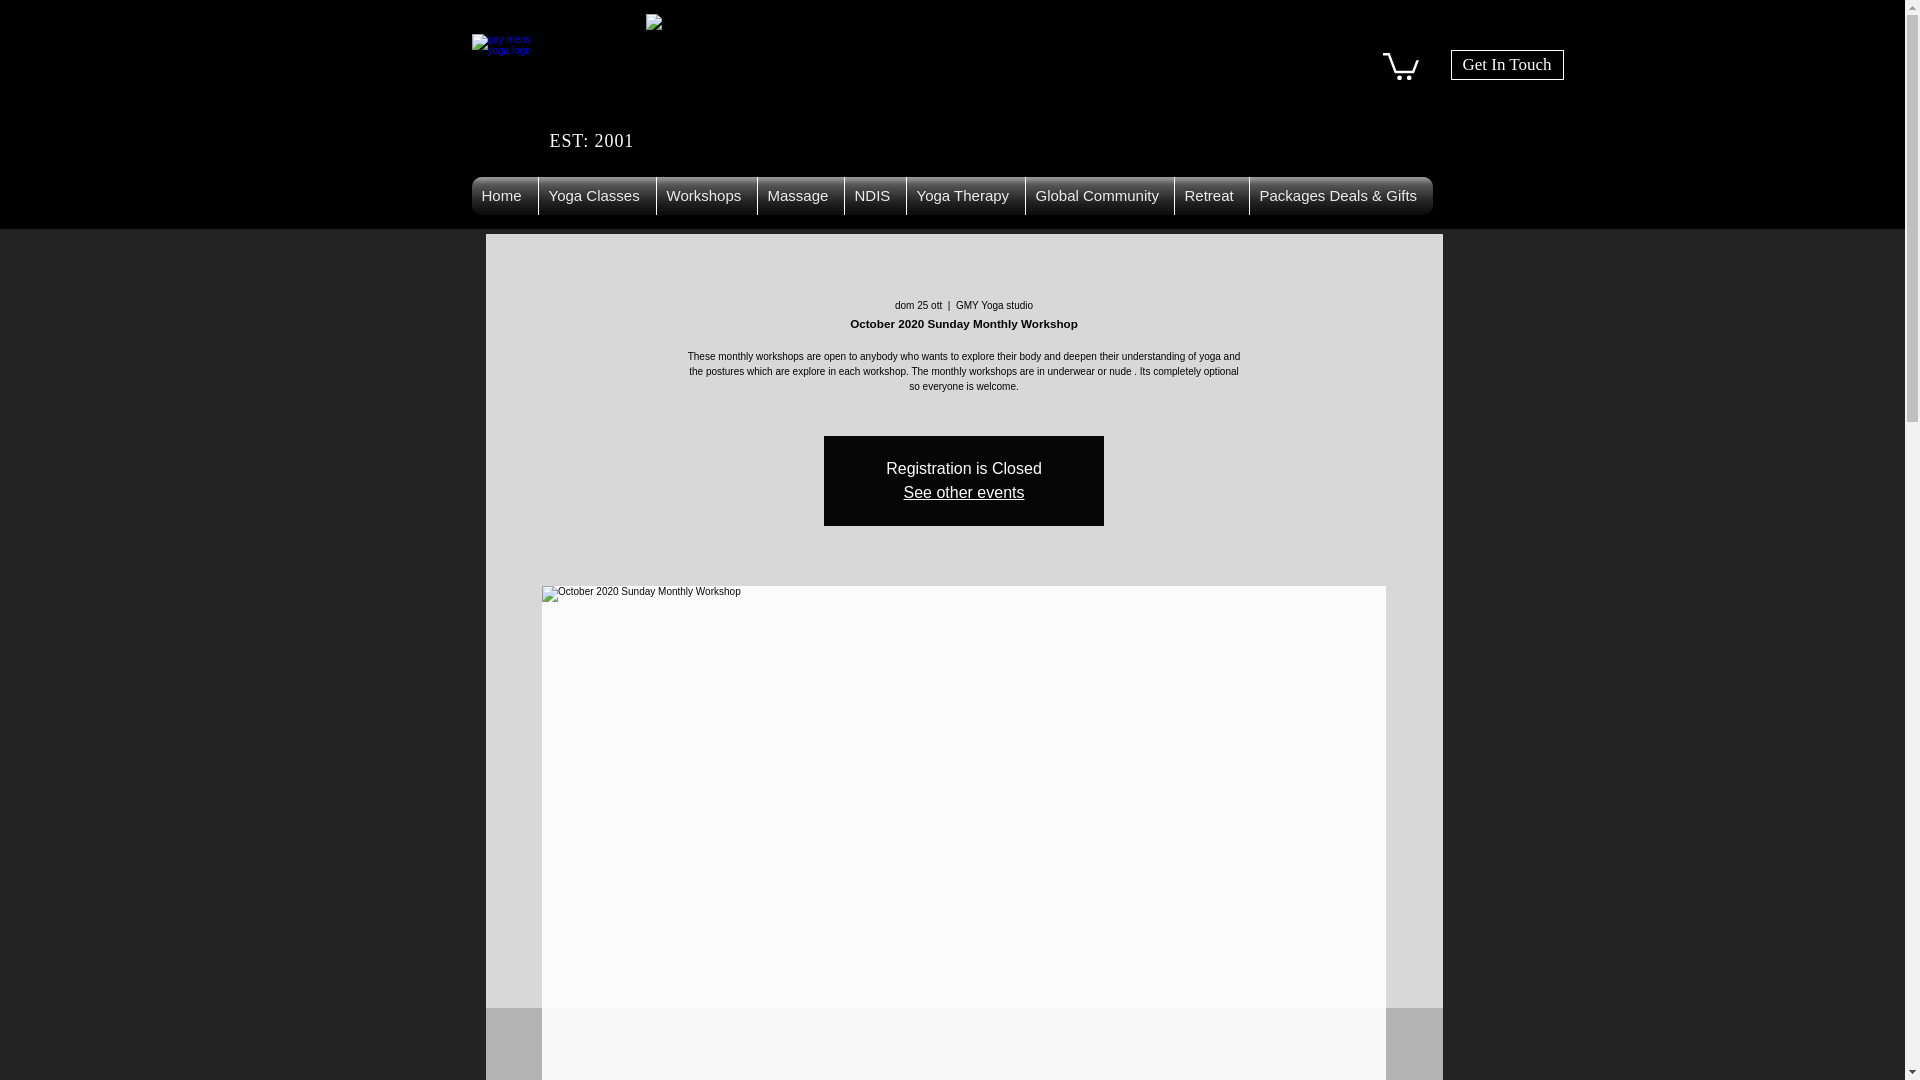 This screenshot has height=1080, width=1920. I want to click on Workshops, so click(706, 196).